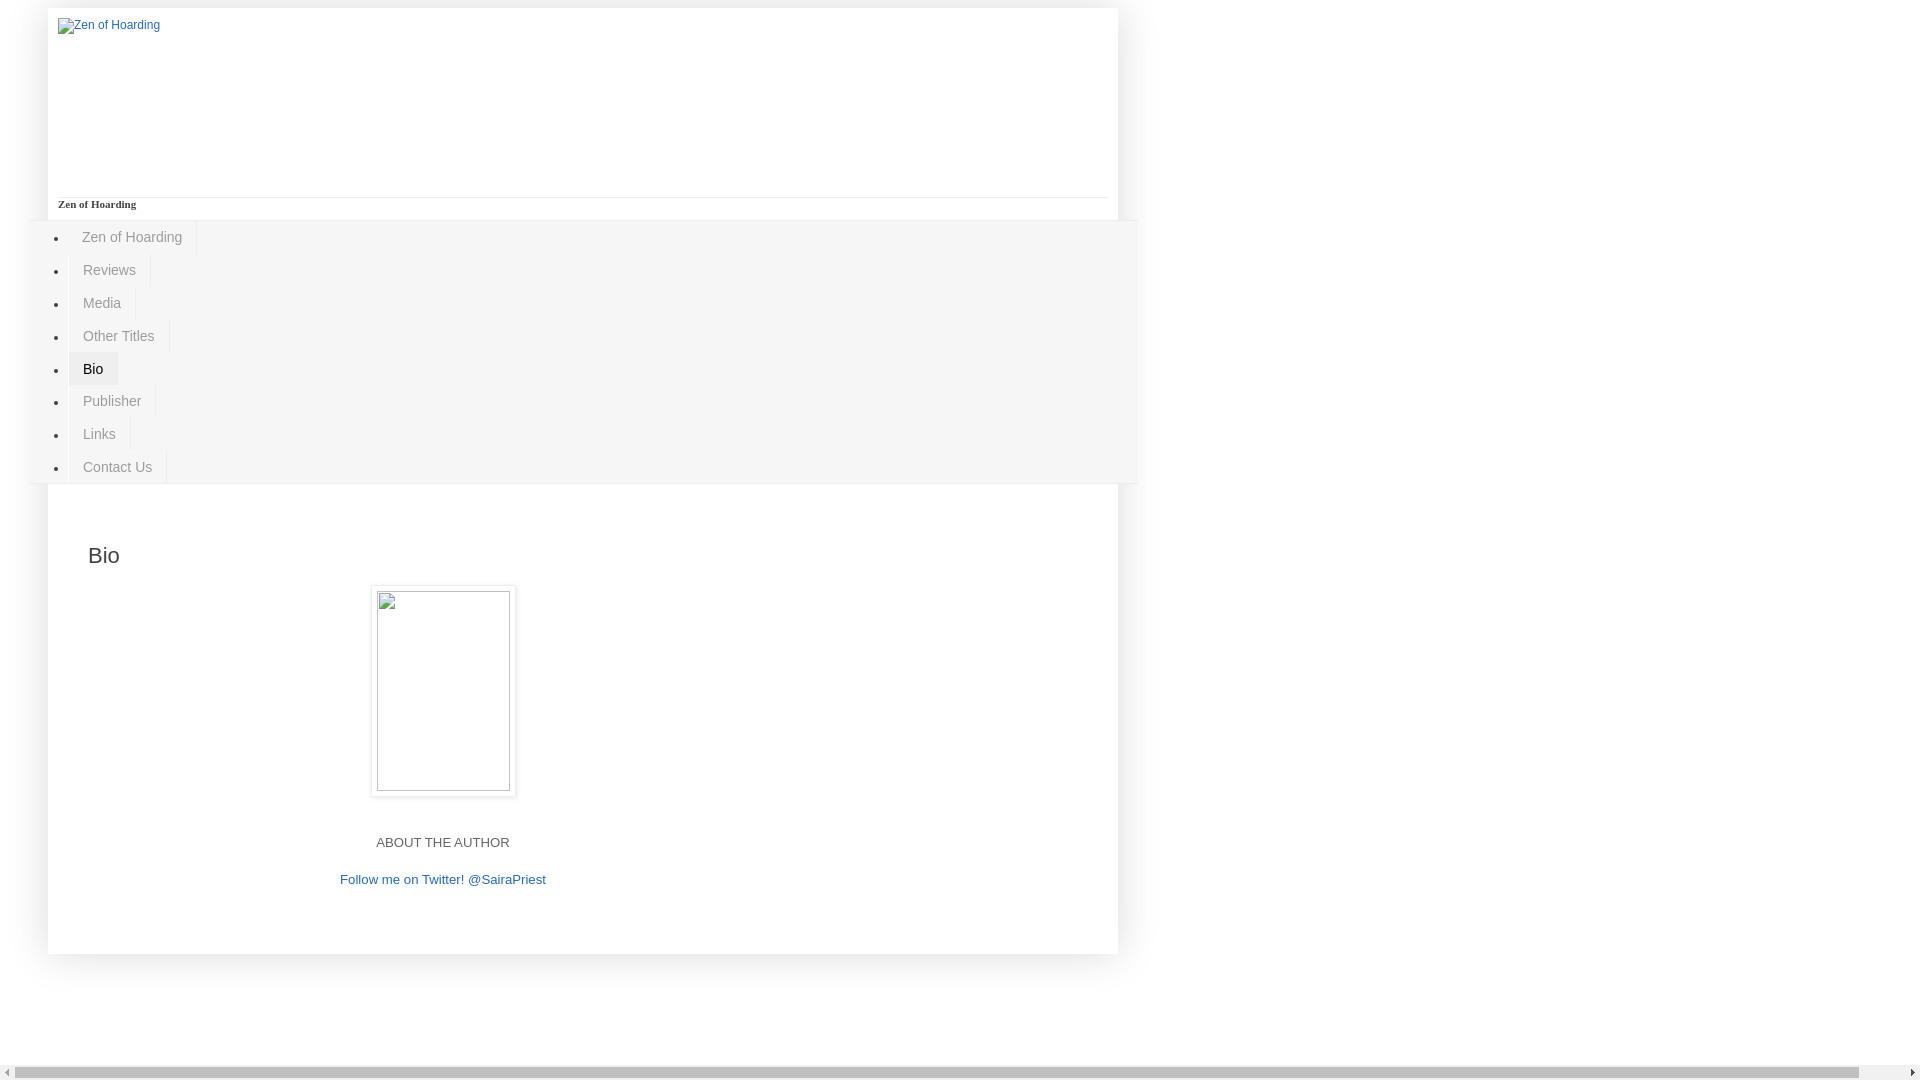 Image resolution: width=1920 pixels, height=1080 pixels. What do you see at coordinates (117, 466) in the screenshot?
I see `Contact Us` at bounding box center [117, 466].